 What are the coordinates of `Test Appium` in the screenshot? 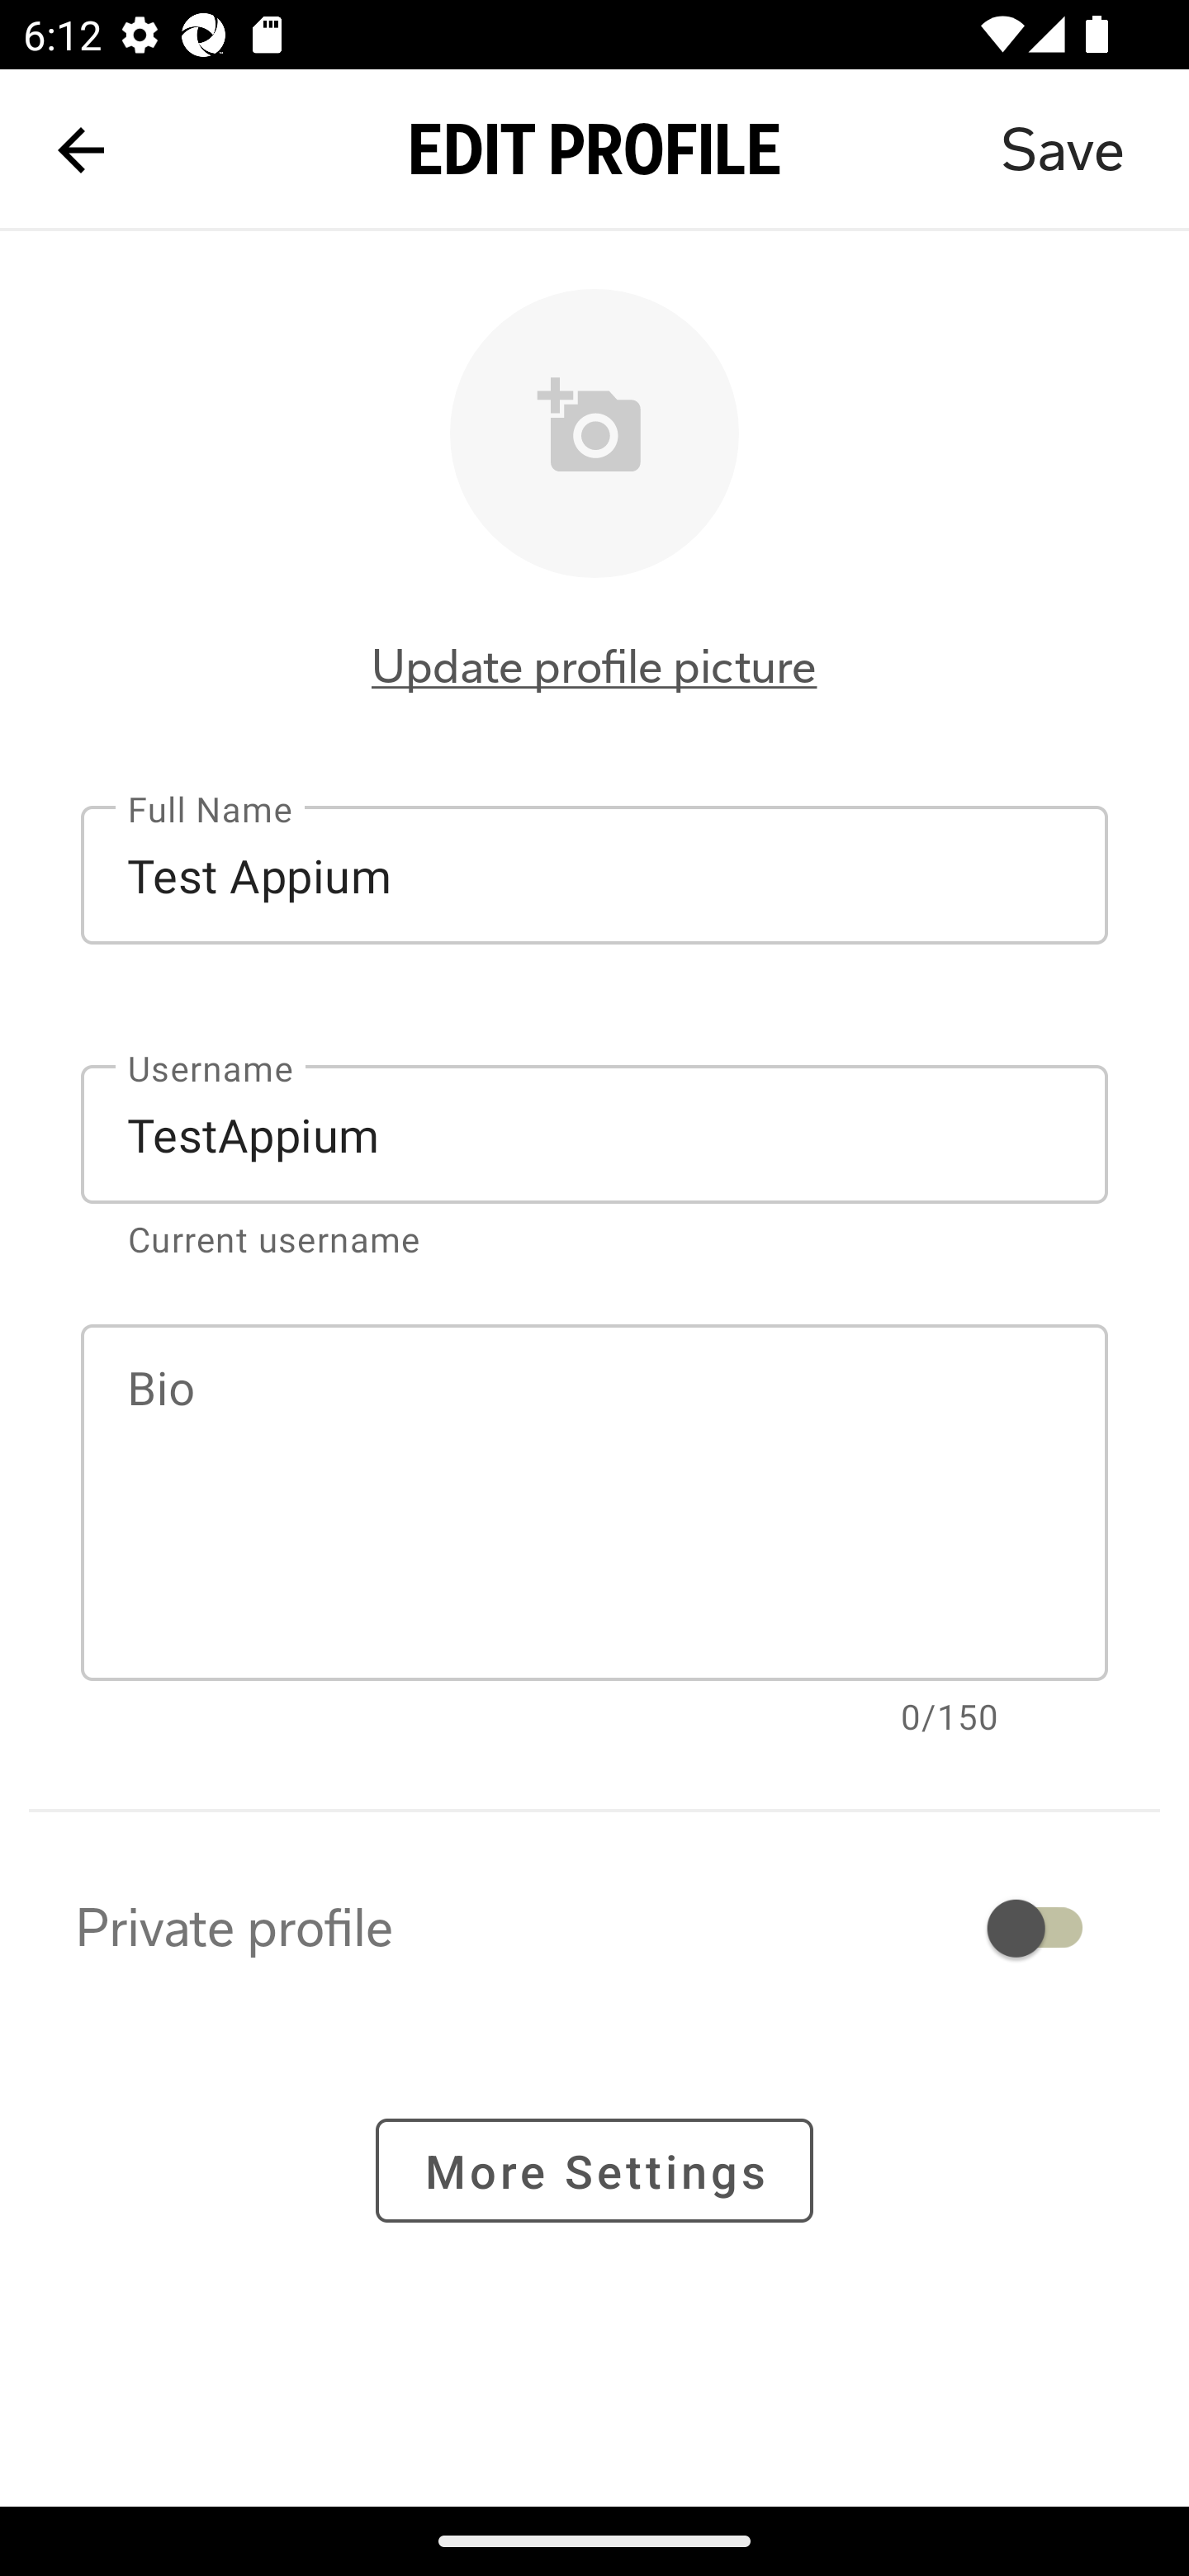 It's located at (594, 875).